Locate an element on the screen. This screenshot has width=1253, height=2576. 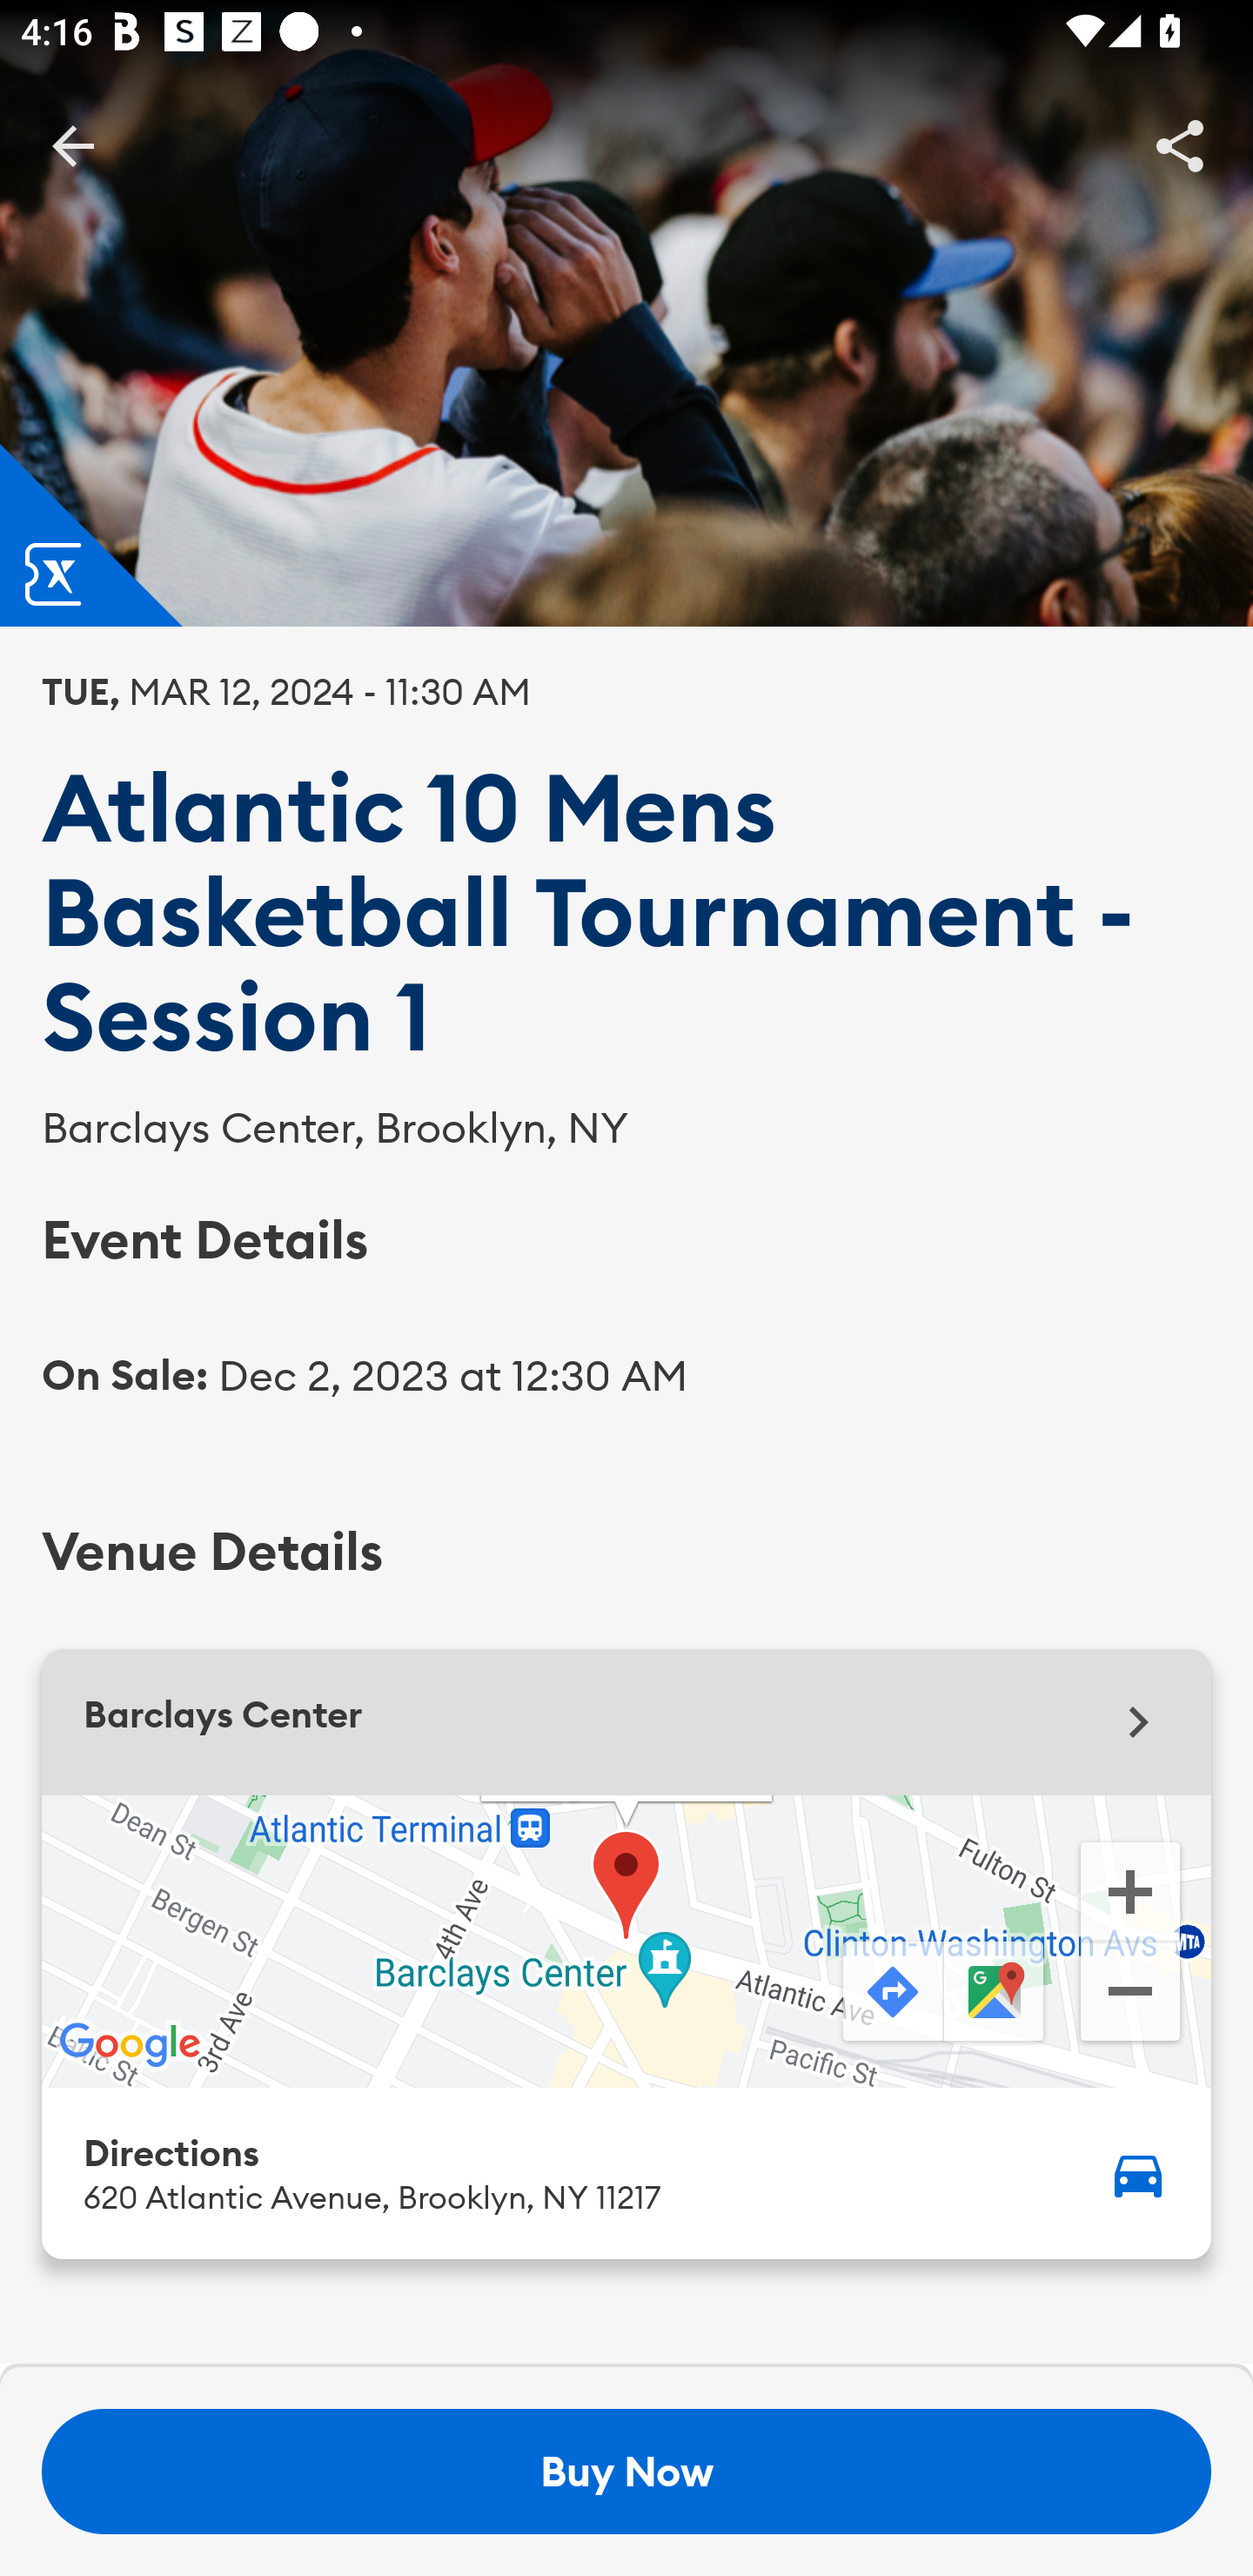
Open in Google Maps is located at coordinates (996, 1992).